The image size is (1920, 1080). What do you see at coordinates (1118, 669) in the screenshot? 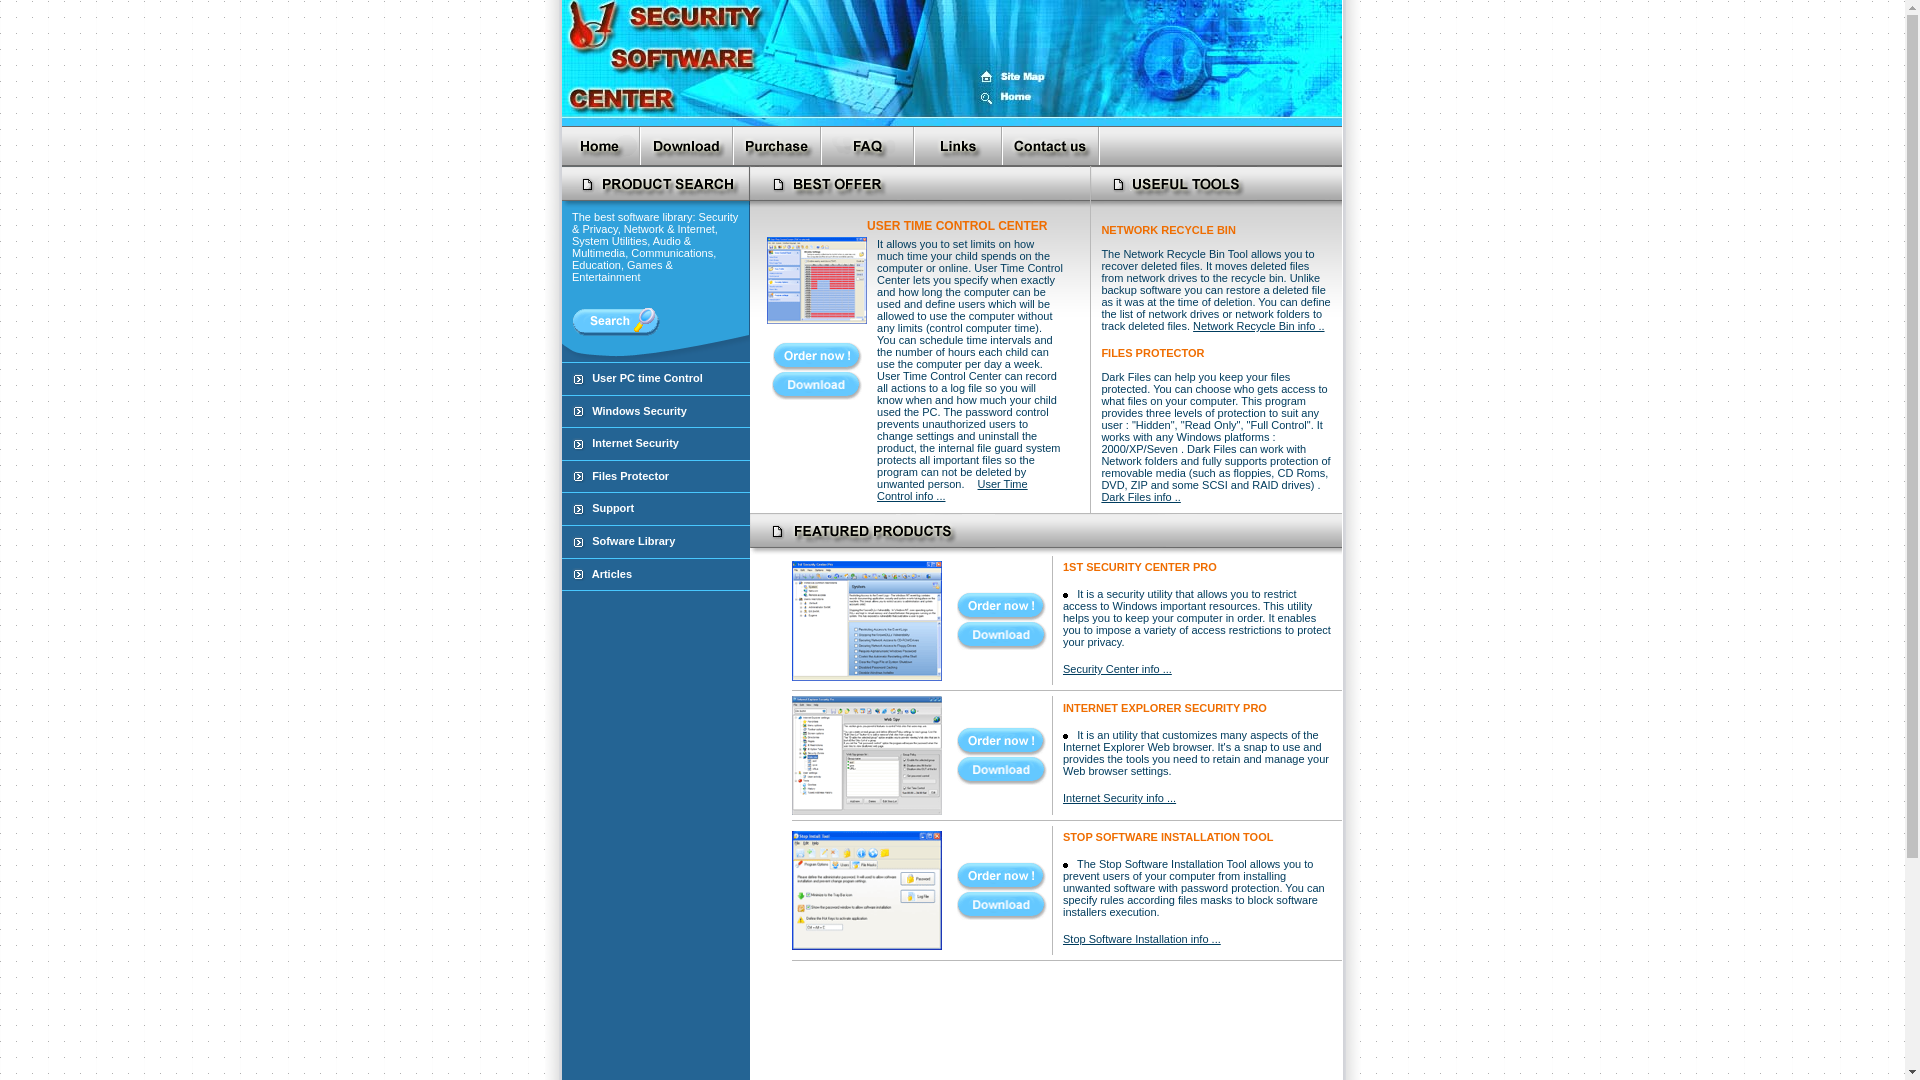
I see `Security Center info ...` at bounding box center [1118, 669].